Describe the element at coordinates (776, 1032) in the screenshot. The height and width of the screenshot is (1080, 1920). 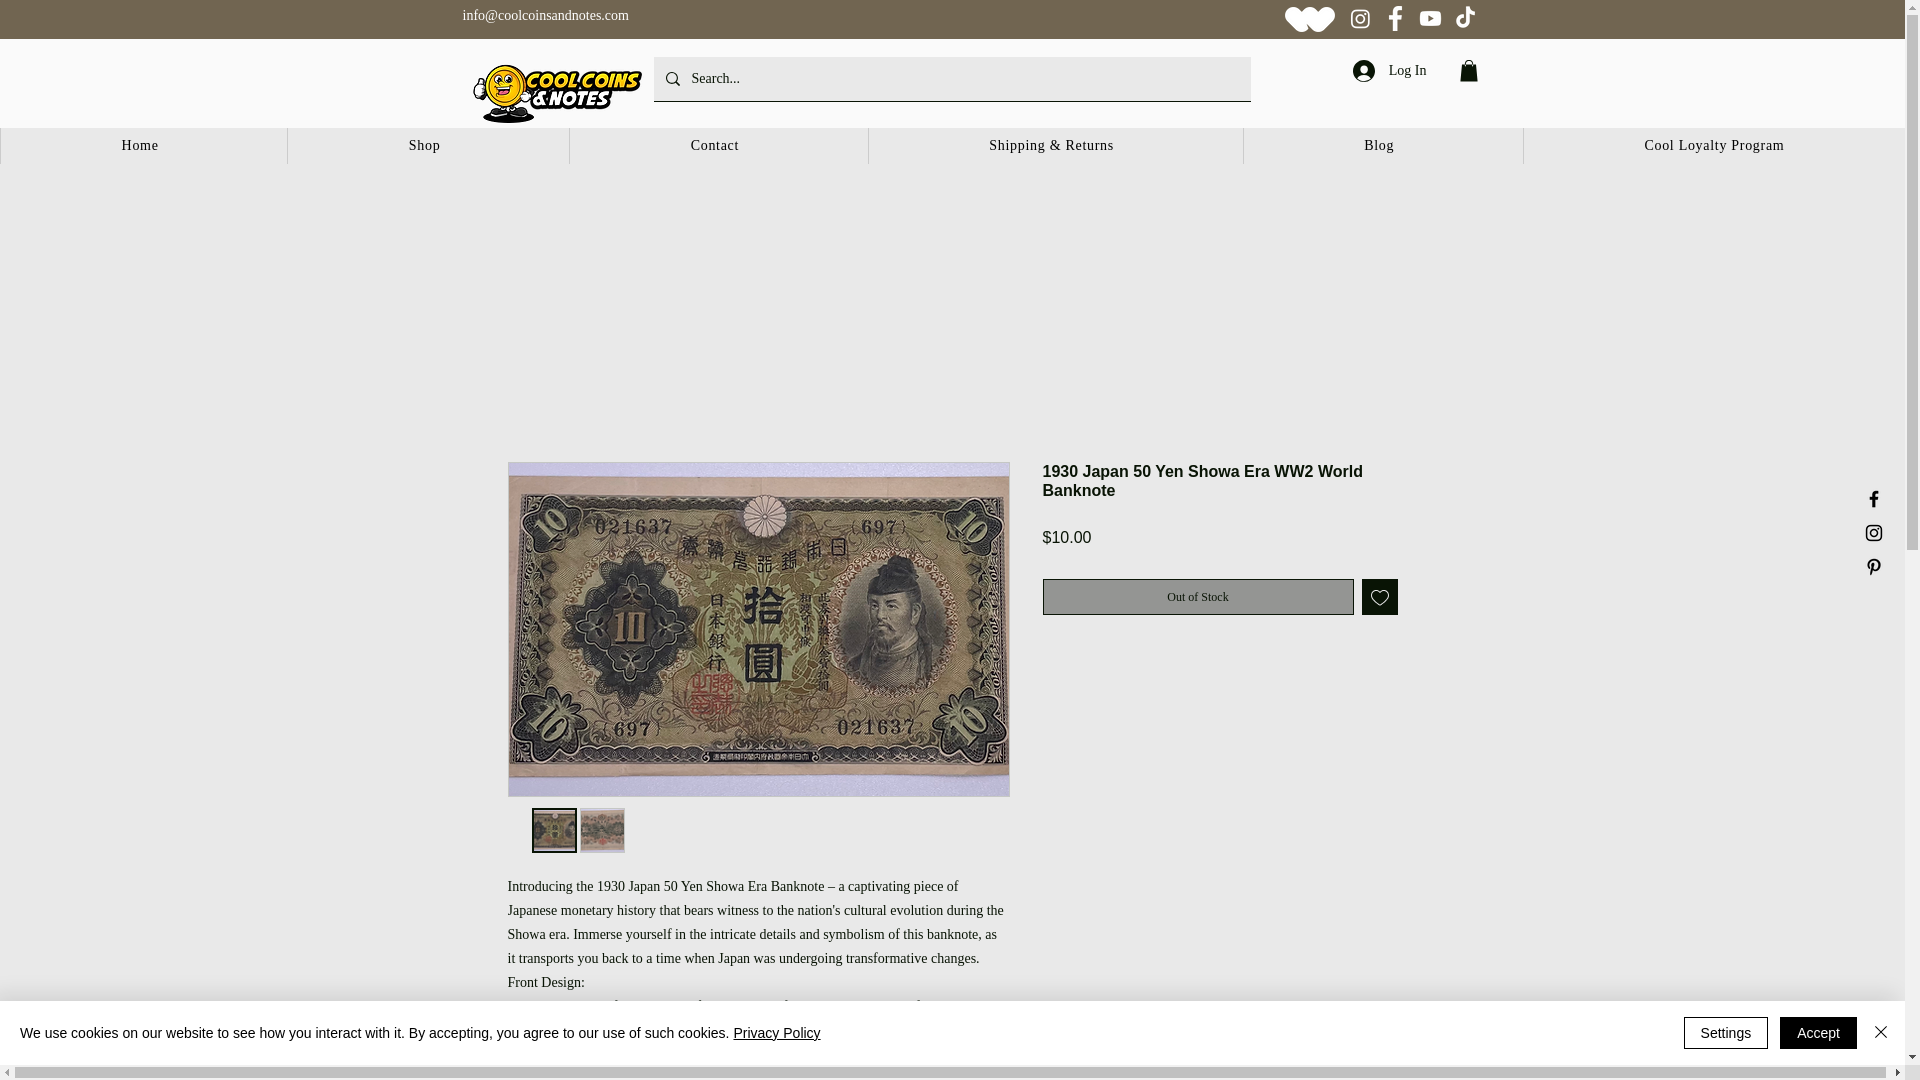
I see `Privacy Policy` at that location.